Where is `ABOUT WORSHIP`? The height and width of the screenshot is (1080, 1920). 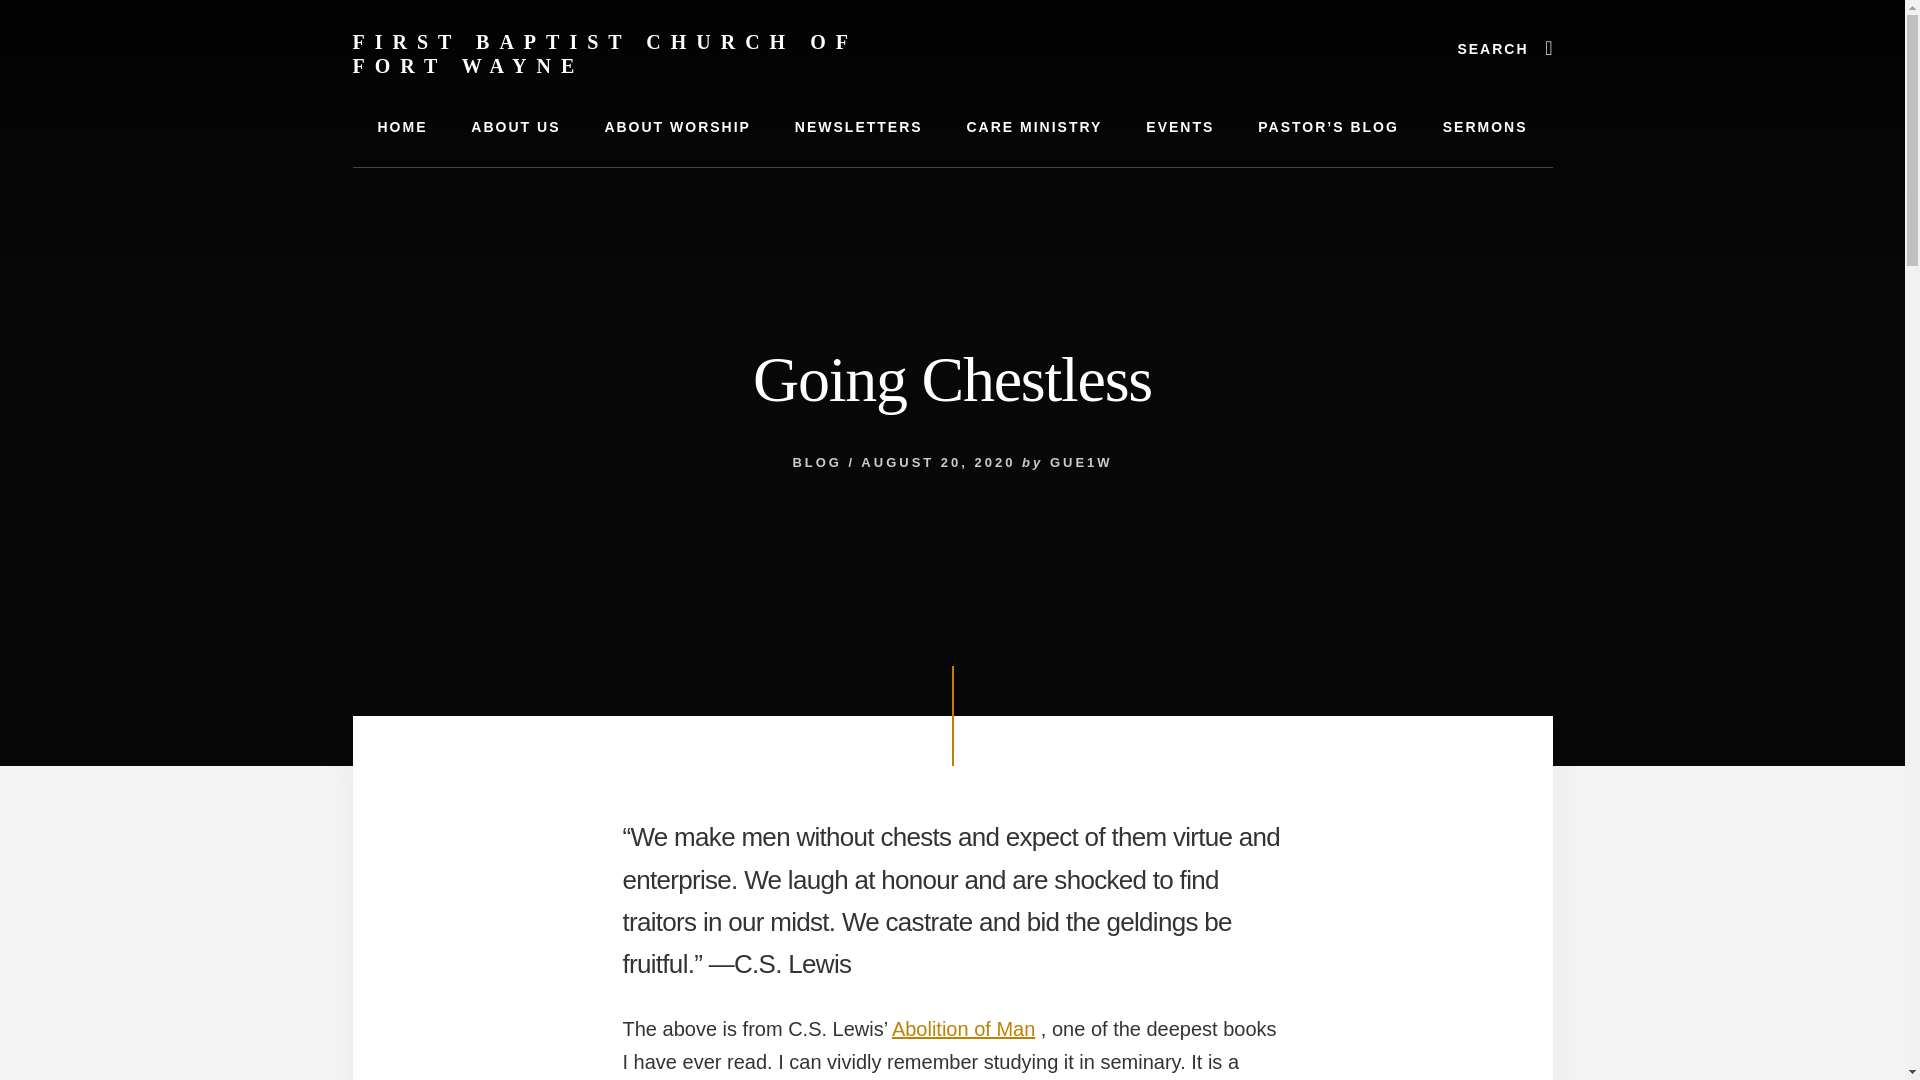 ABOUT WORSHIP is located at coordinates (677, 127).